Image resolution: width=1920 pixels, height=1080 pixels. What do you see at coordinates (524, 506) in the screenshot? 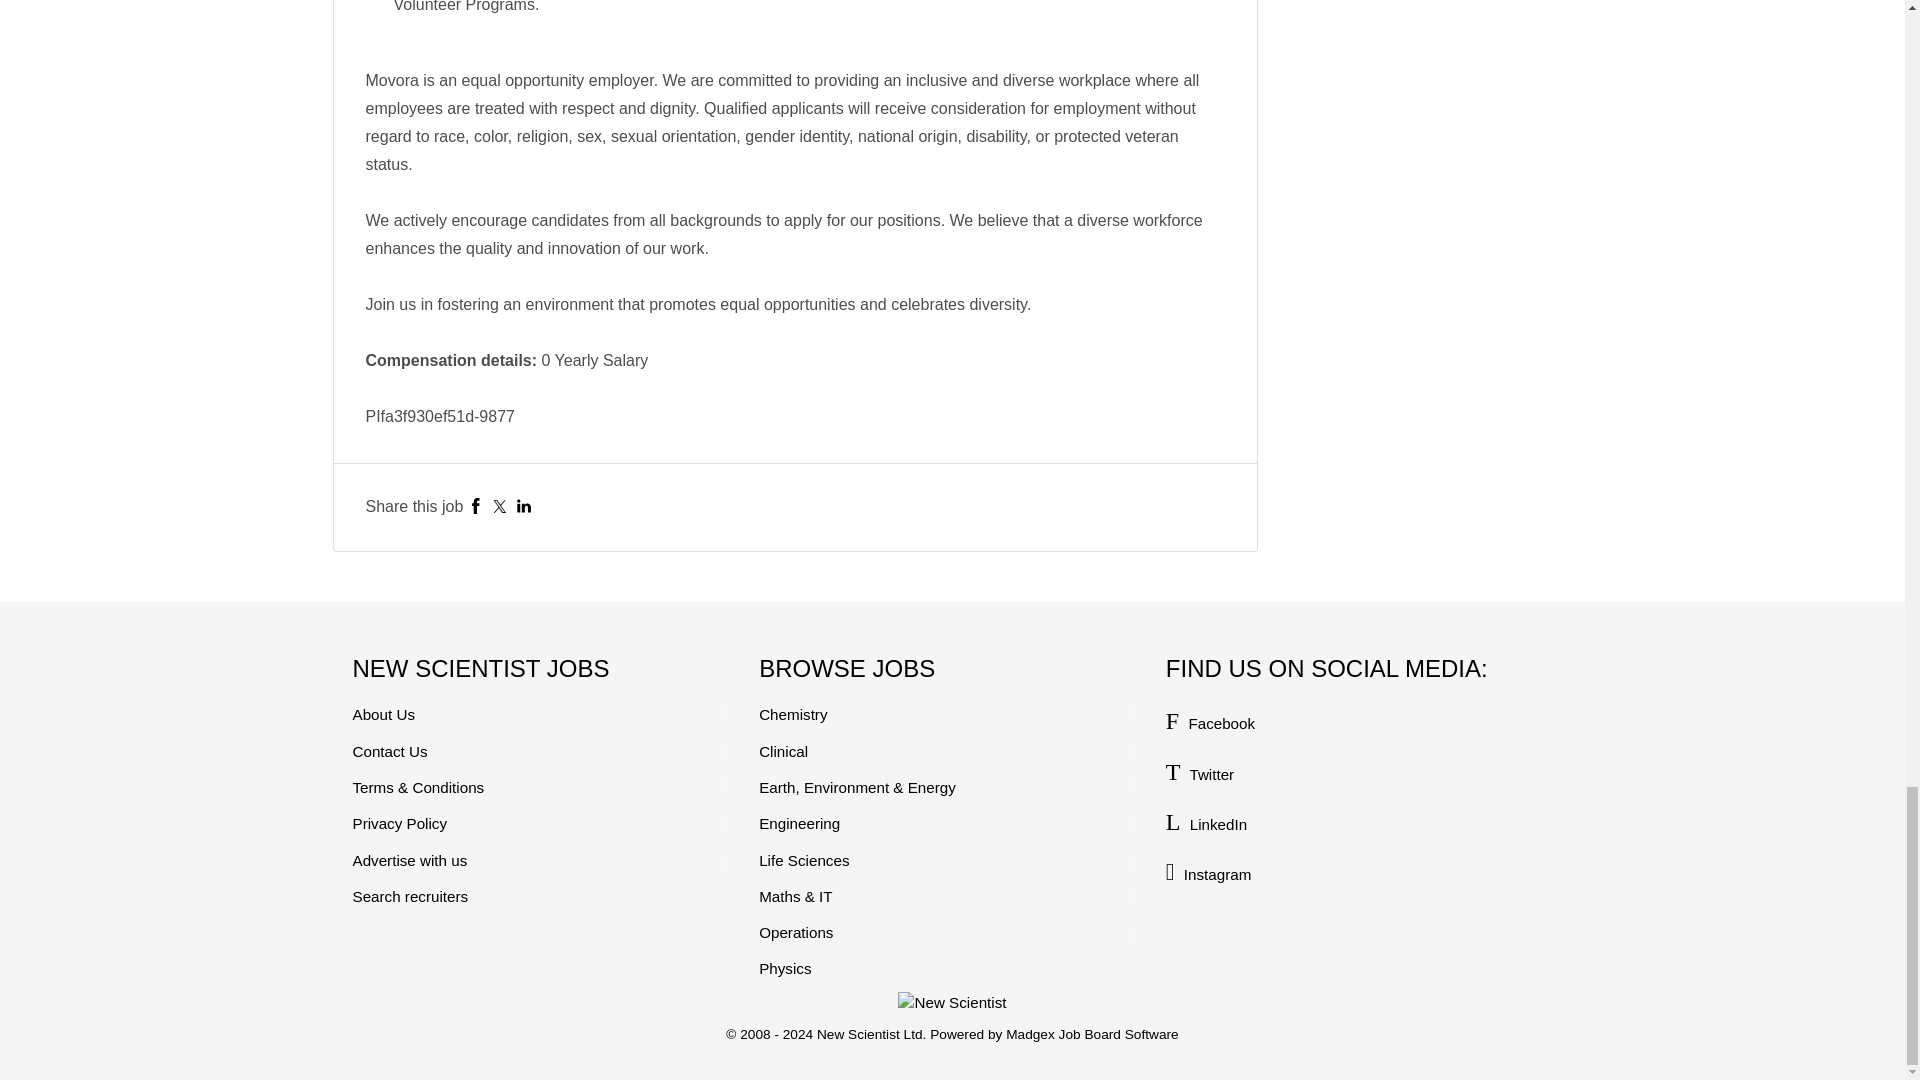
I see `LinkedIn` at bounding box center [524, 506].